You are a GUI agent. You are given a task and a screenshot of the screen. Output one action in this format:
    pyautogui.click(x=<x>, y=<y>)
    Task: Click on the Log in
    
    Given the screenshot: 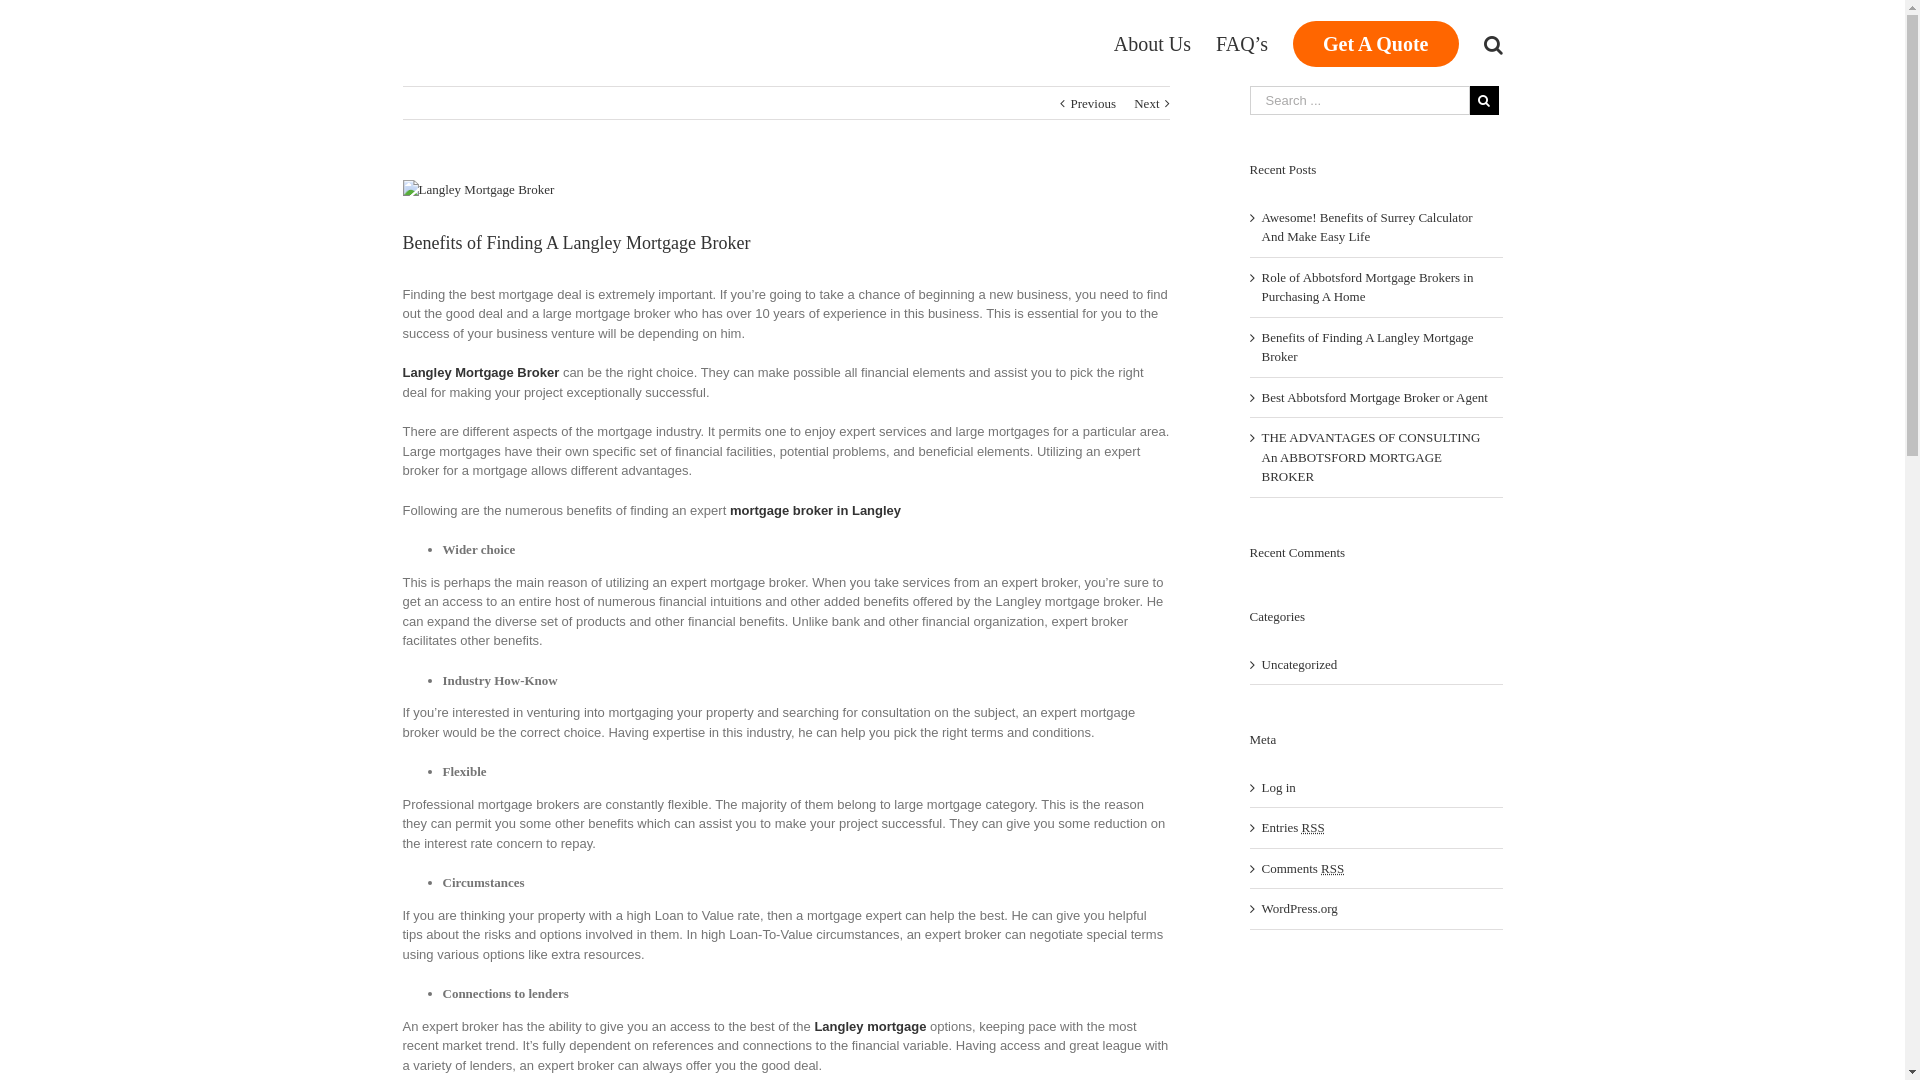 What is the action you would take?
    pyautogui.click(x=1279, y=788)
    